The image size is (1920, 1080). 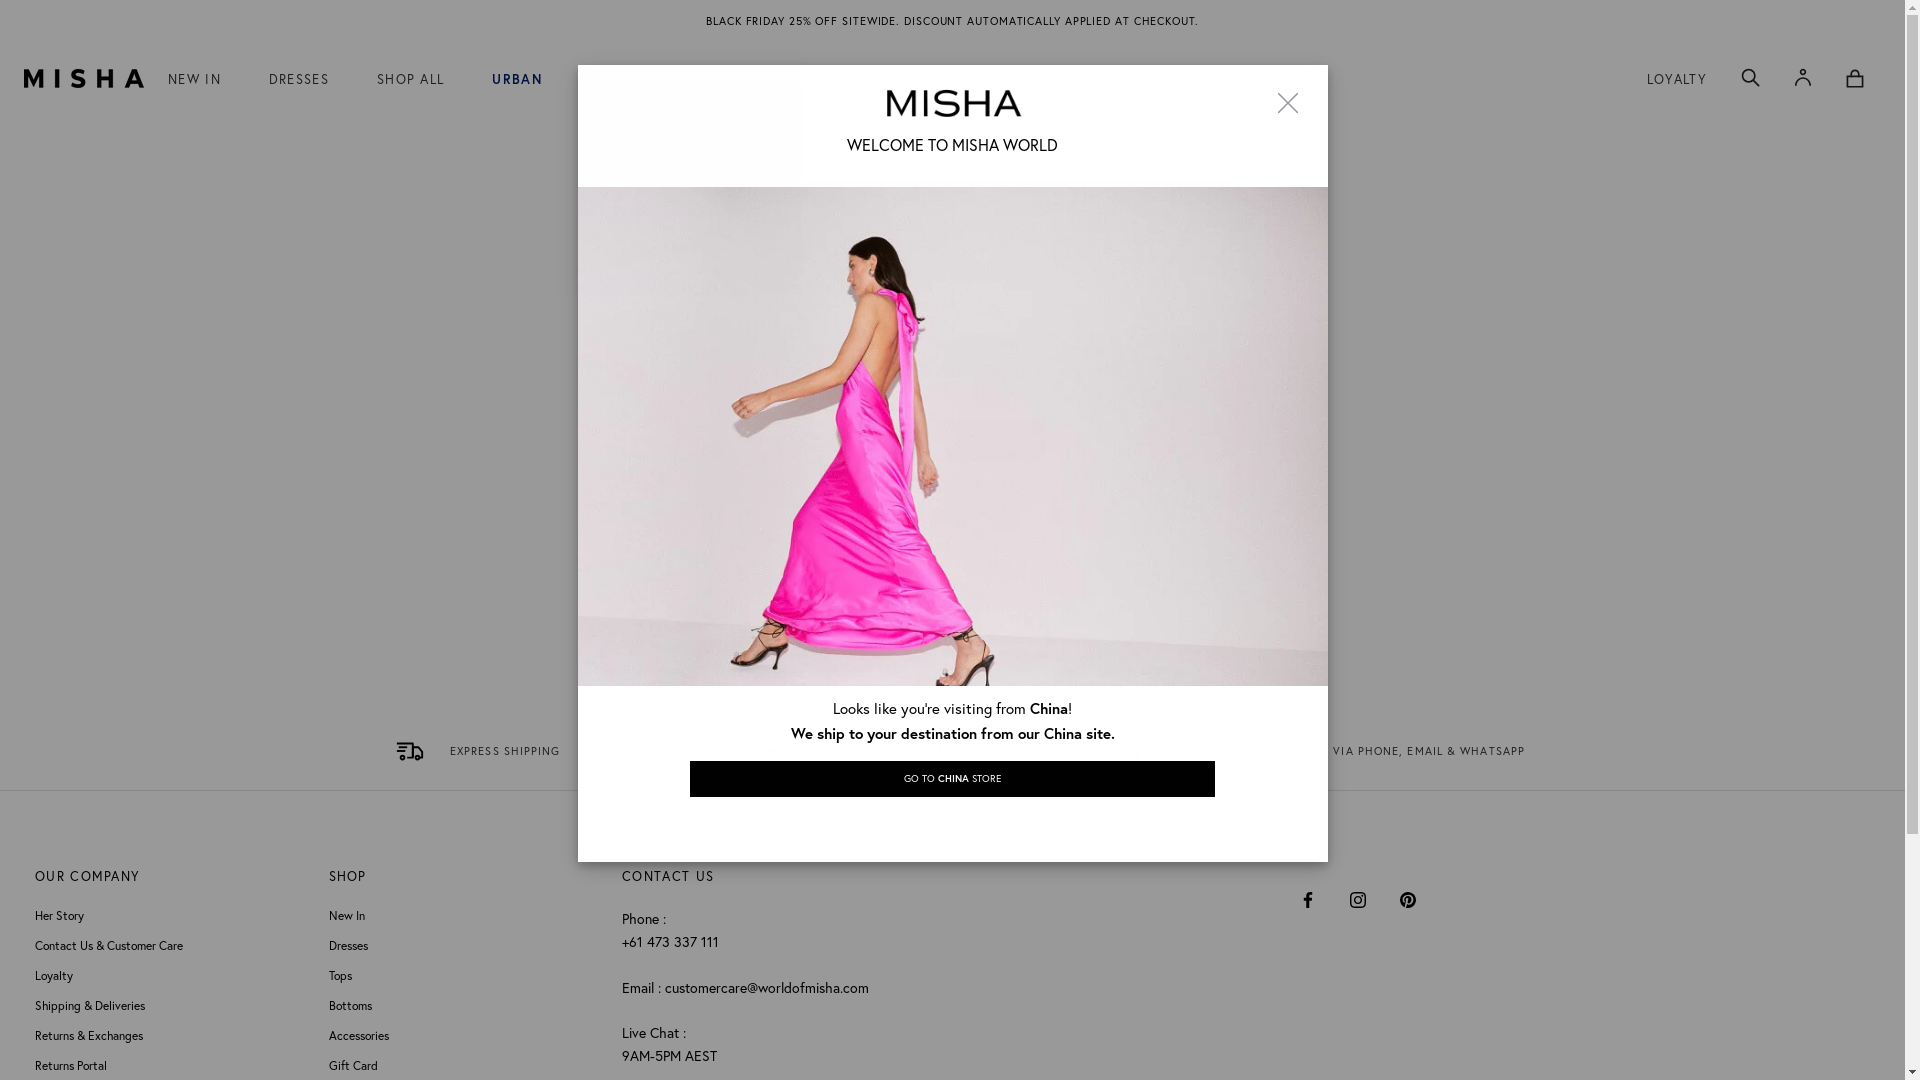 What do you see at coordinates (466, 1066) in the screenshot?
I see `Gift Card` at bounding box center [466, 1066].